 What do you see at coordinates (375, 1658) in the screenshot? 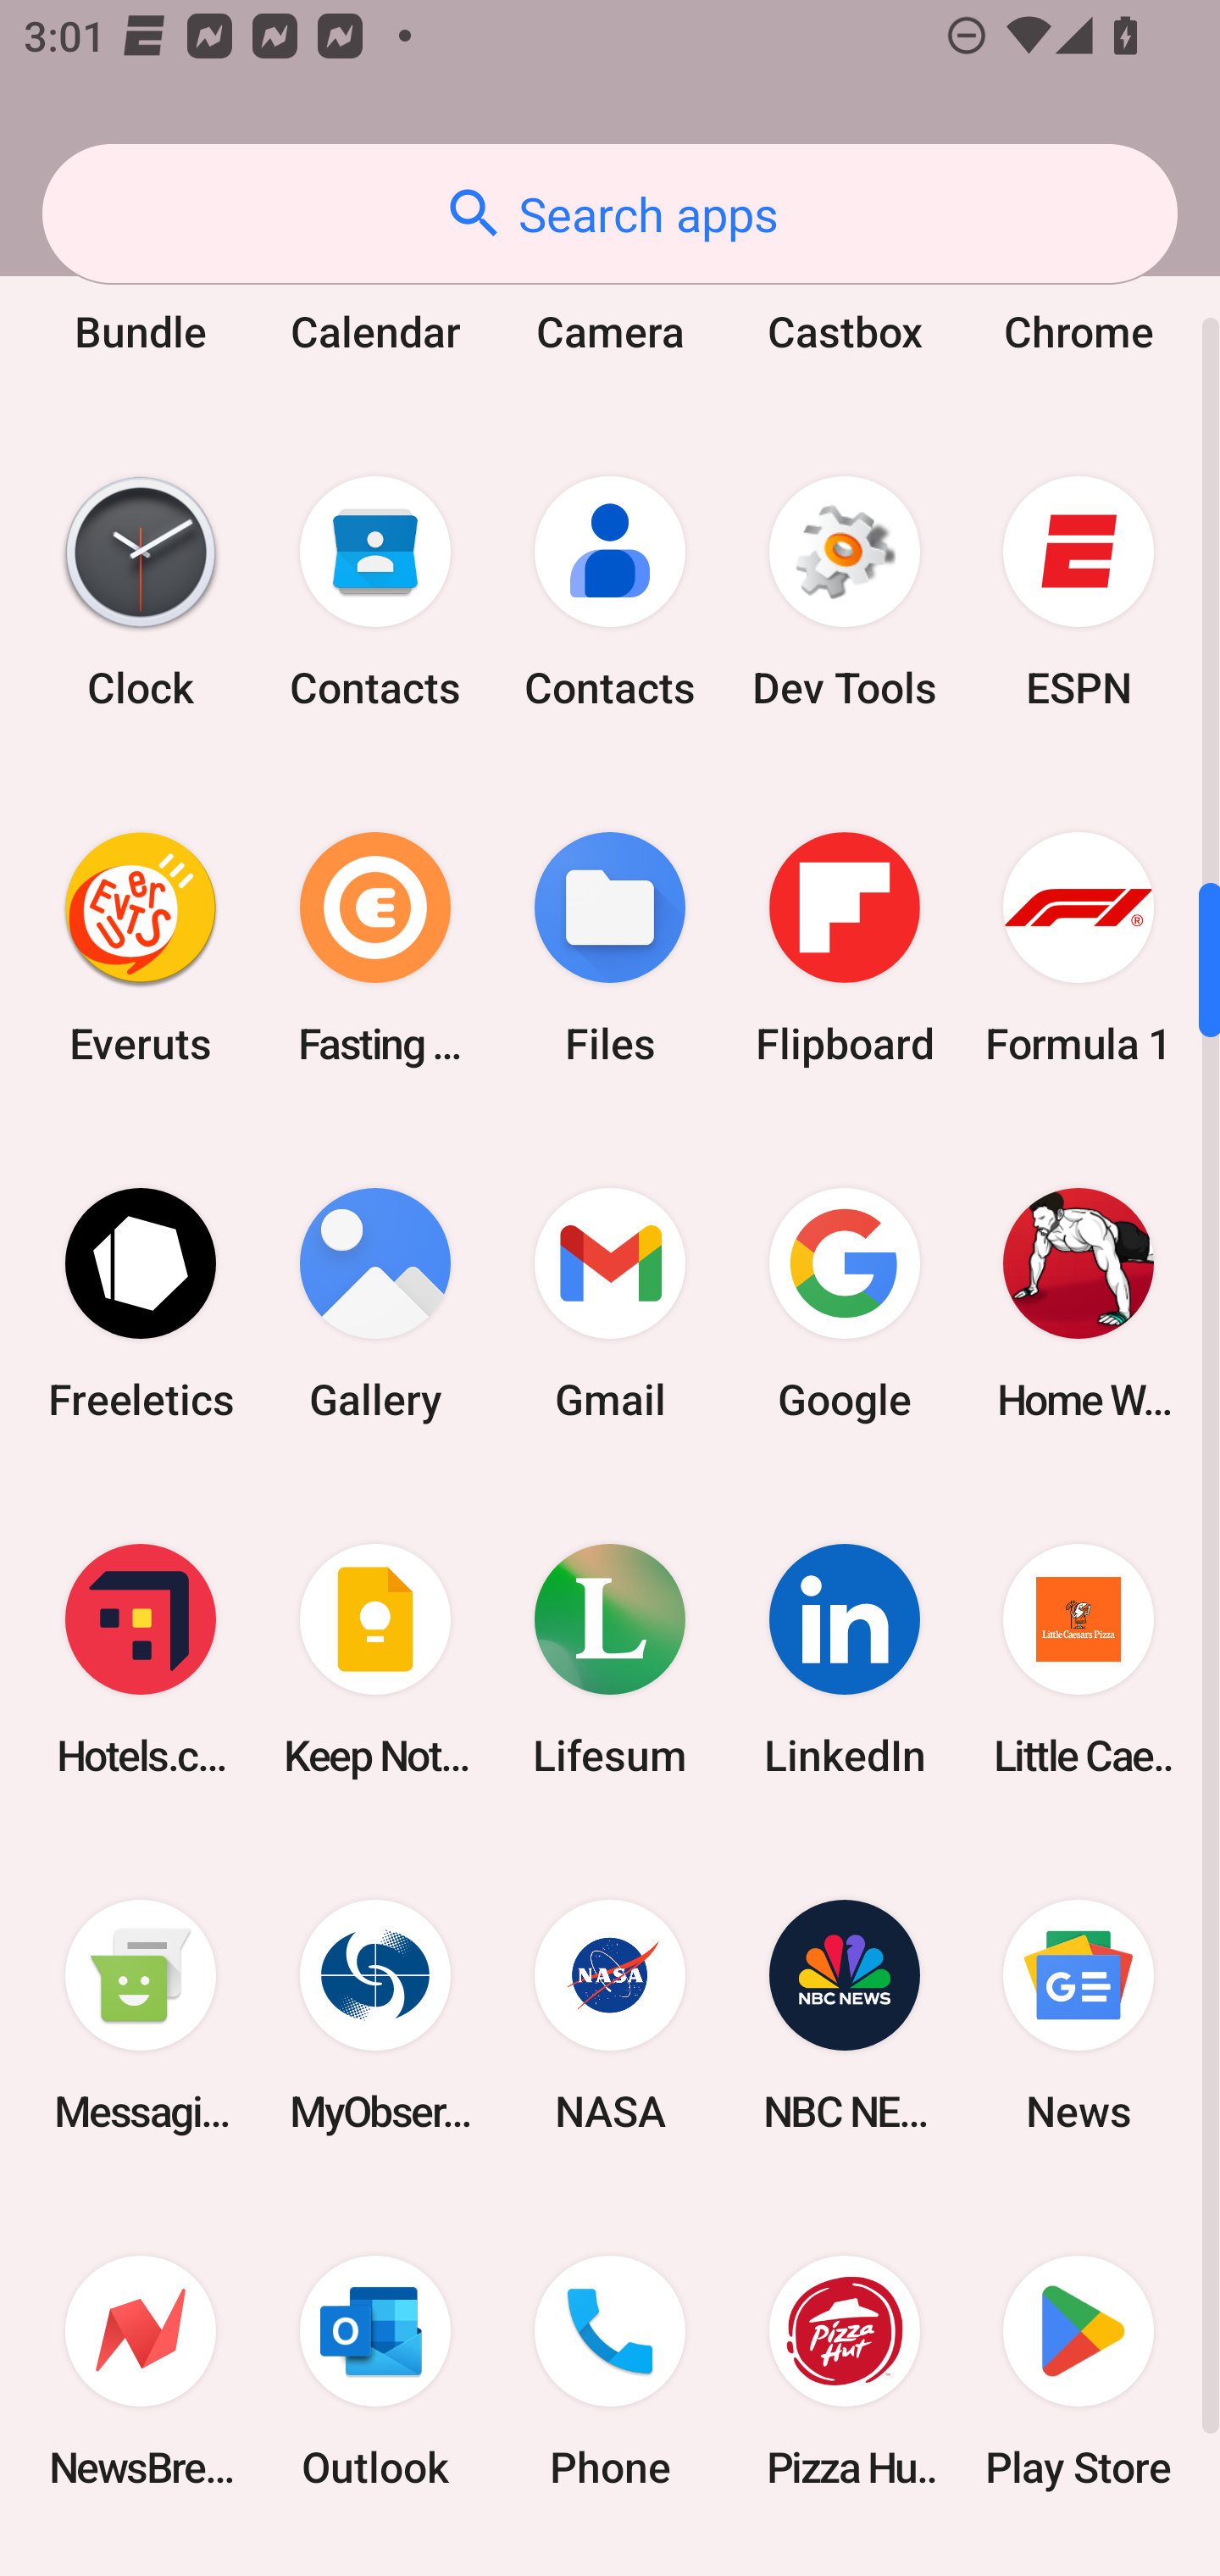
I see `Keep Notes` at bounding box center [375, 1658].